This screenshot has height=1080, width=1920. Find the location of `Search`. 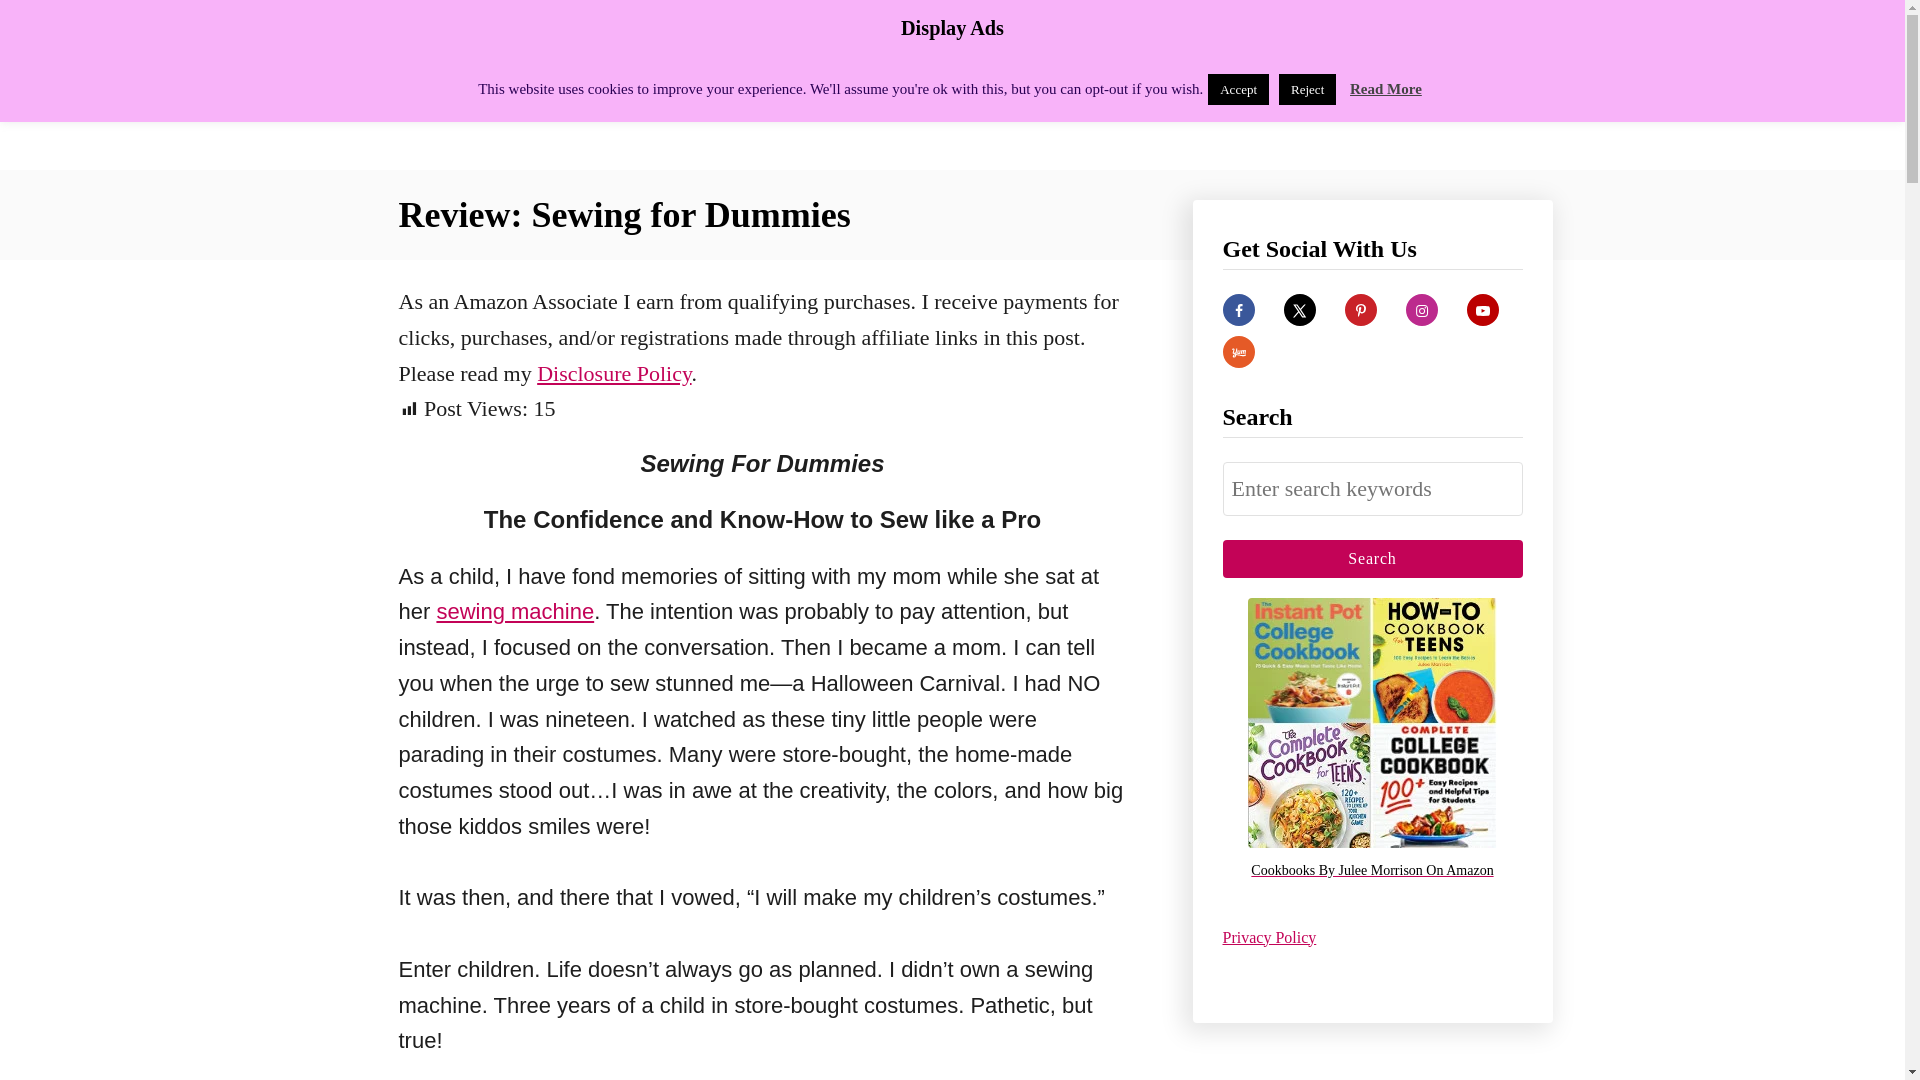

Search is located at coordinates (1372, 558).